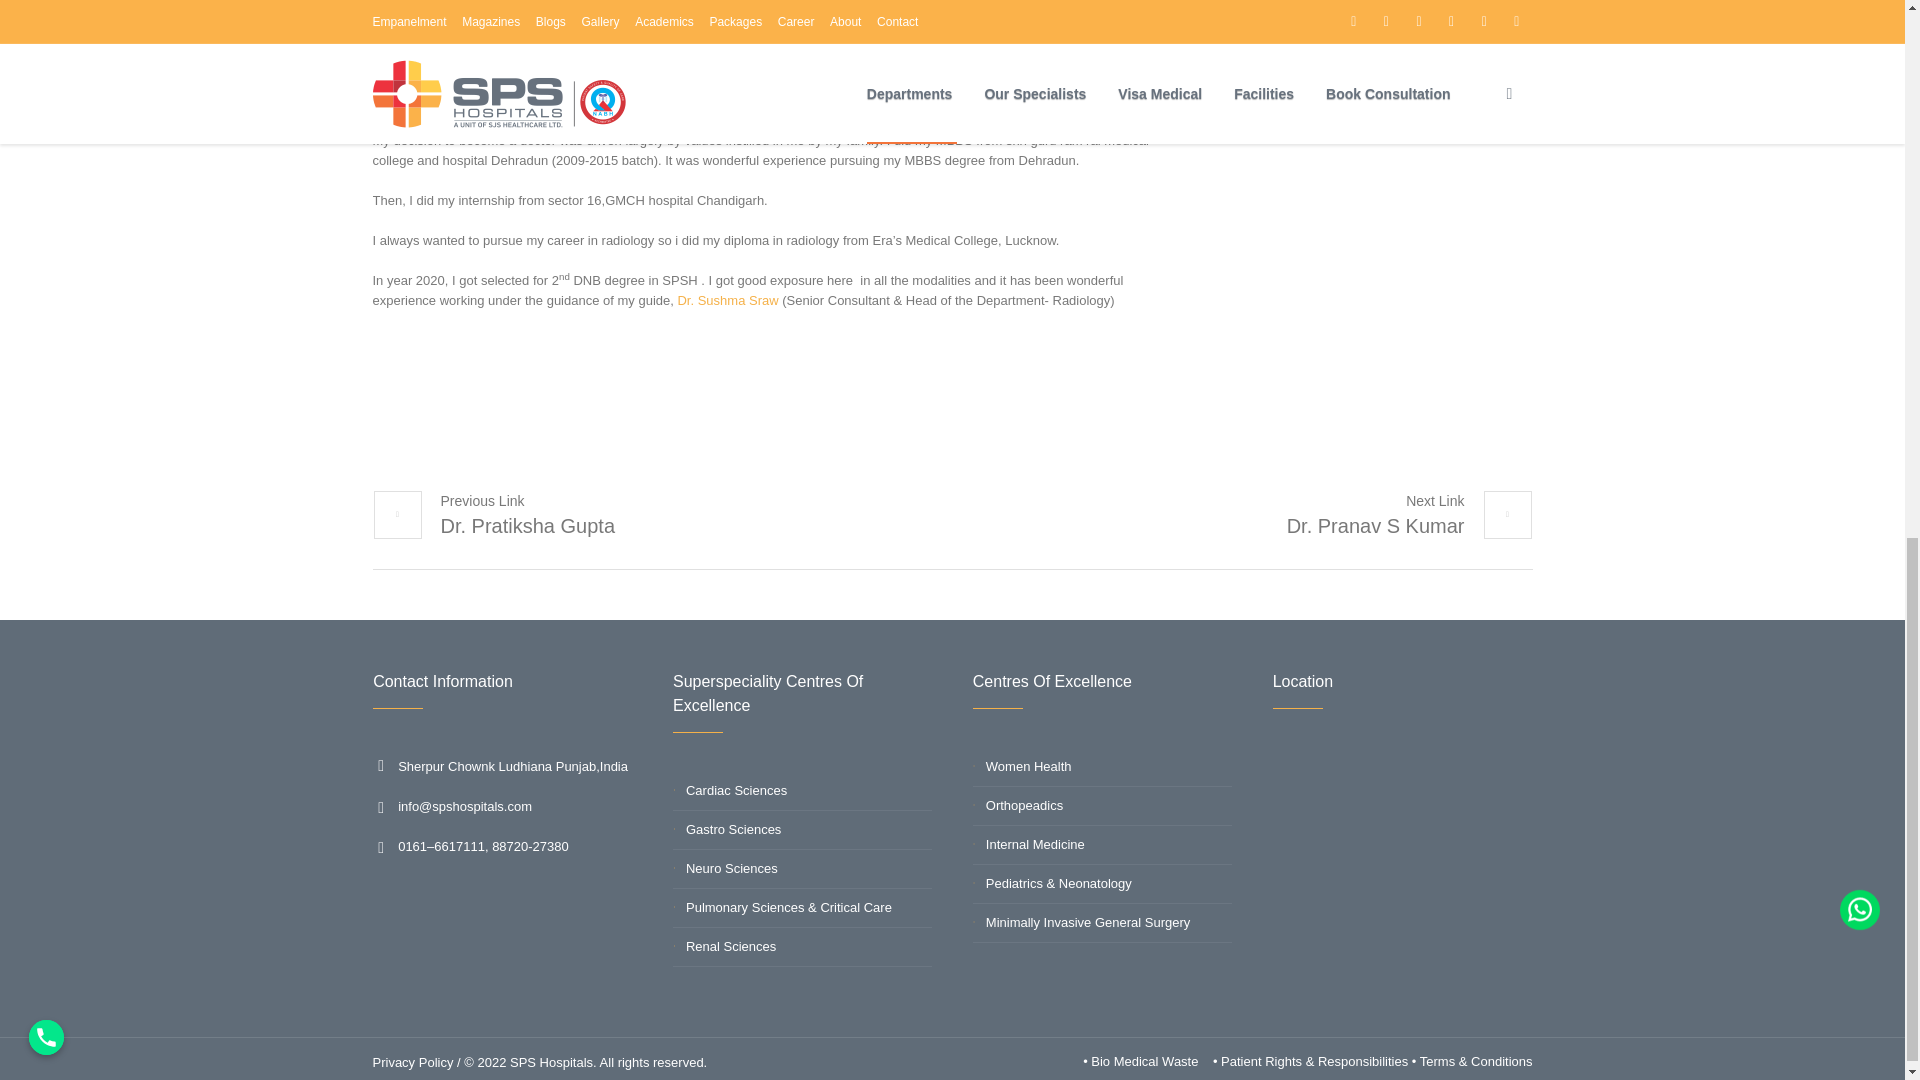 This screenshot has width=1920, height=1080. What do you see at coordinates (731, 868) in the screenshot?
I see `Neuro Sciences` at bounding box center [731, 868].